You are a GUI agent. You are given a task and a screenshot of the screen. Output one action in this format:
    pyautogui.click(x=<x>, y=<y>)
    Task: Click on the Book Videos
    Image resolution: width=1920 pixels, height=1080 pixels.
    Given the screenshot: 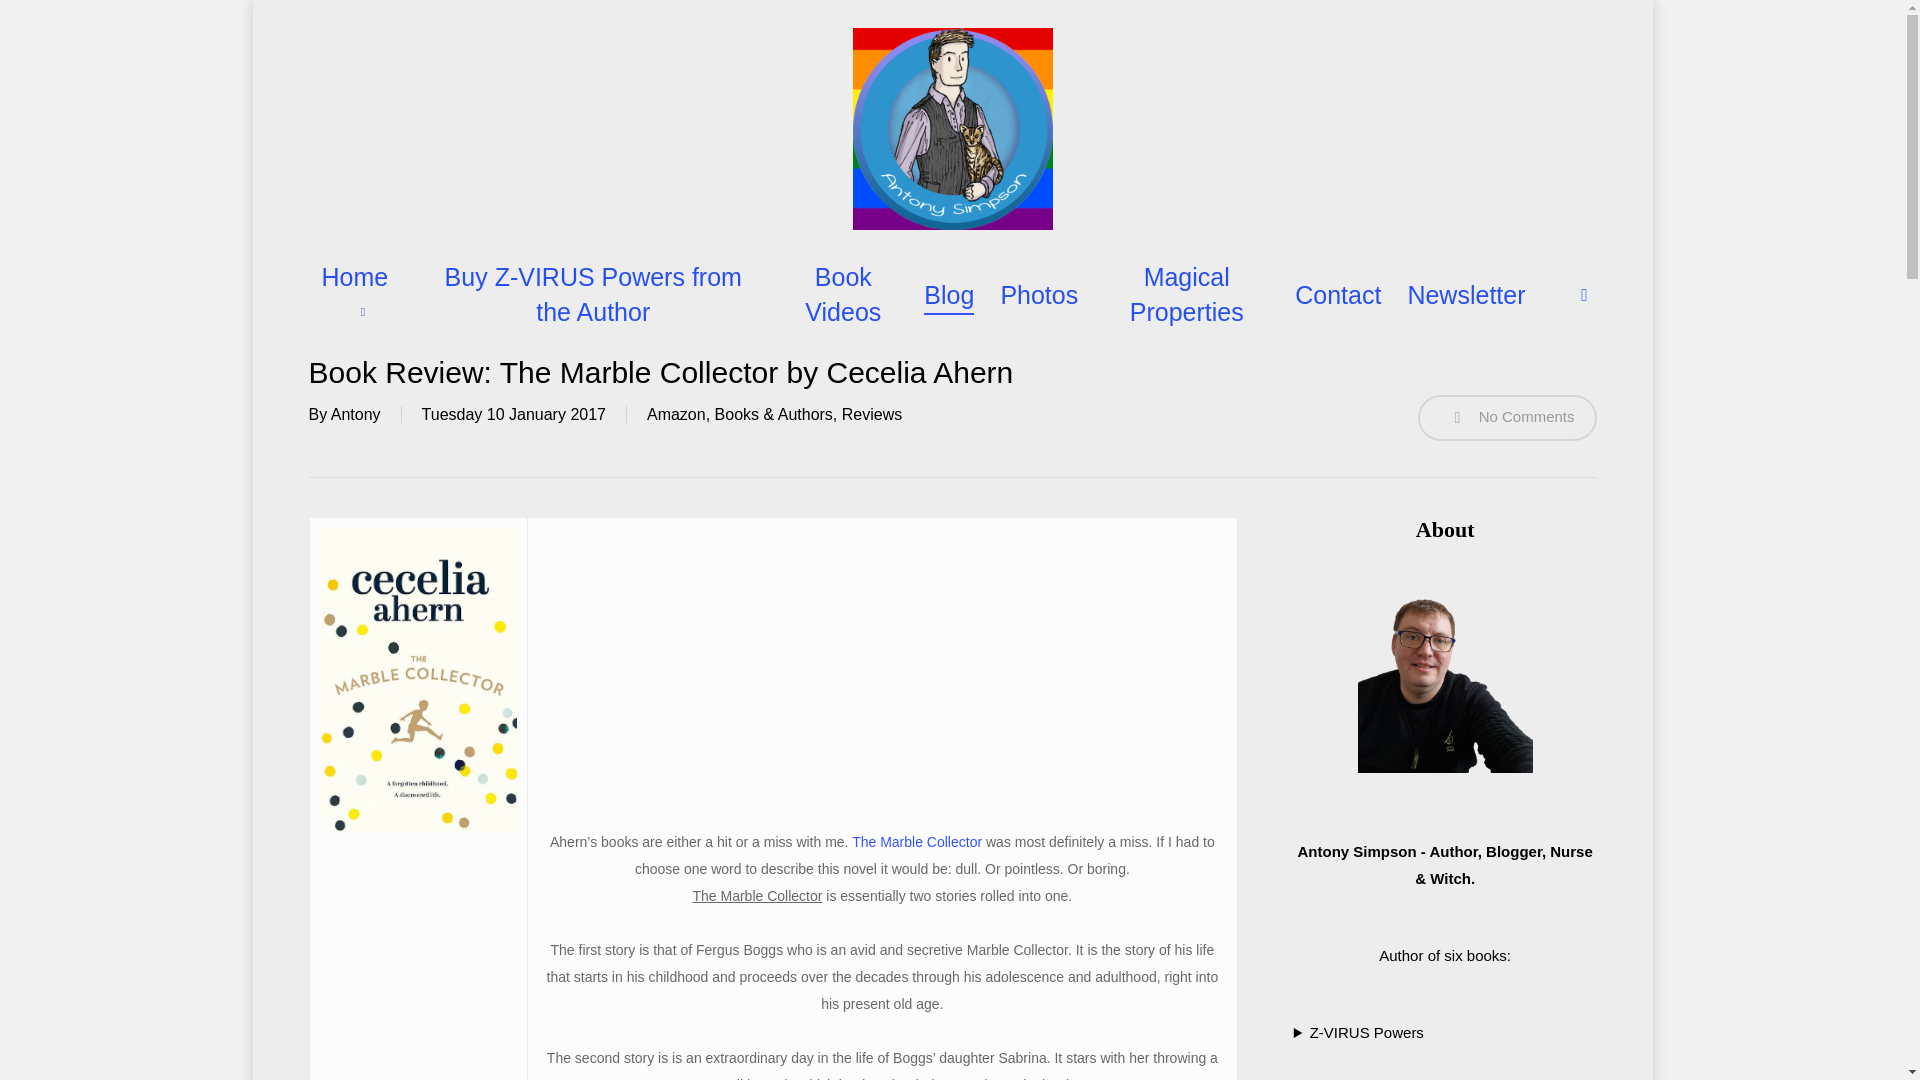 What is the action you would take?
    pyautogui.click(x=842, y=295)
    